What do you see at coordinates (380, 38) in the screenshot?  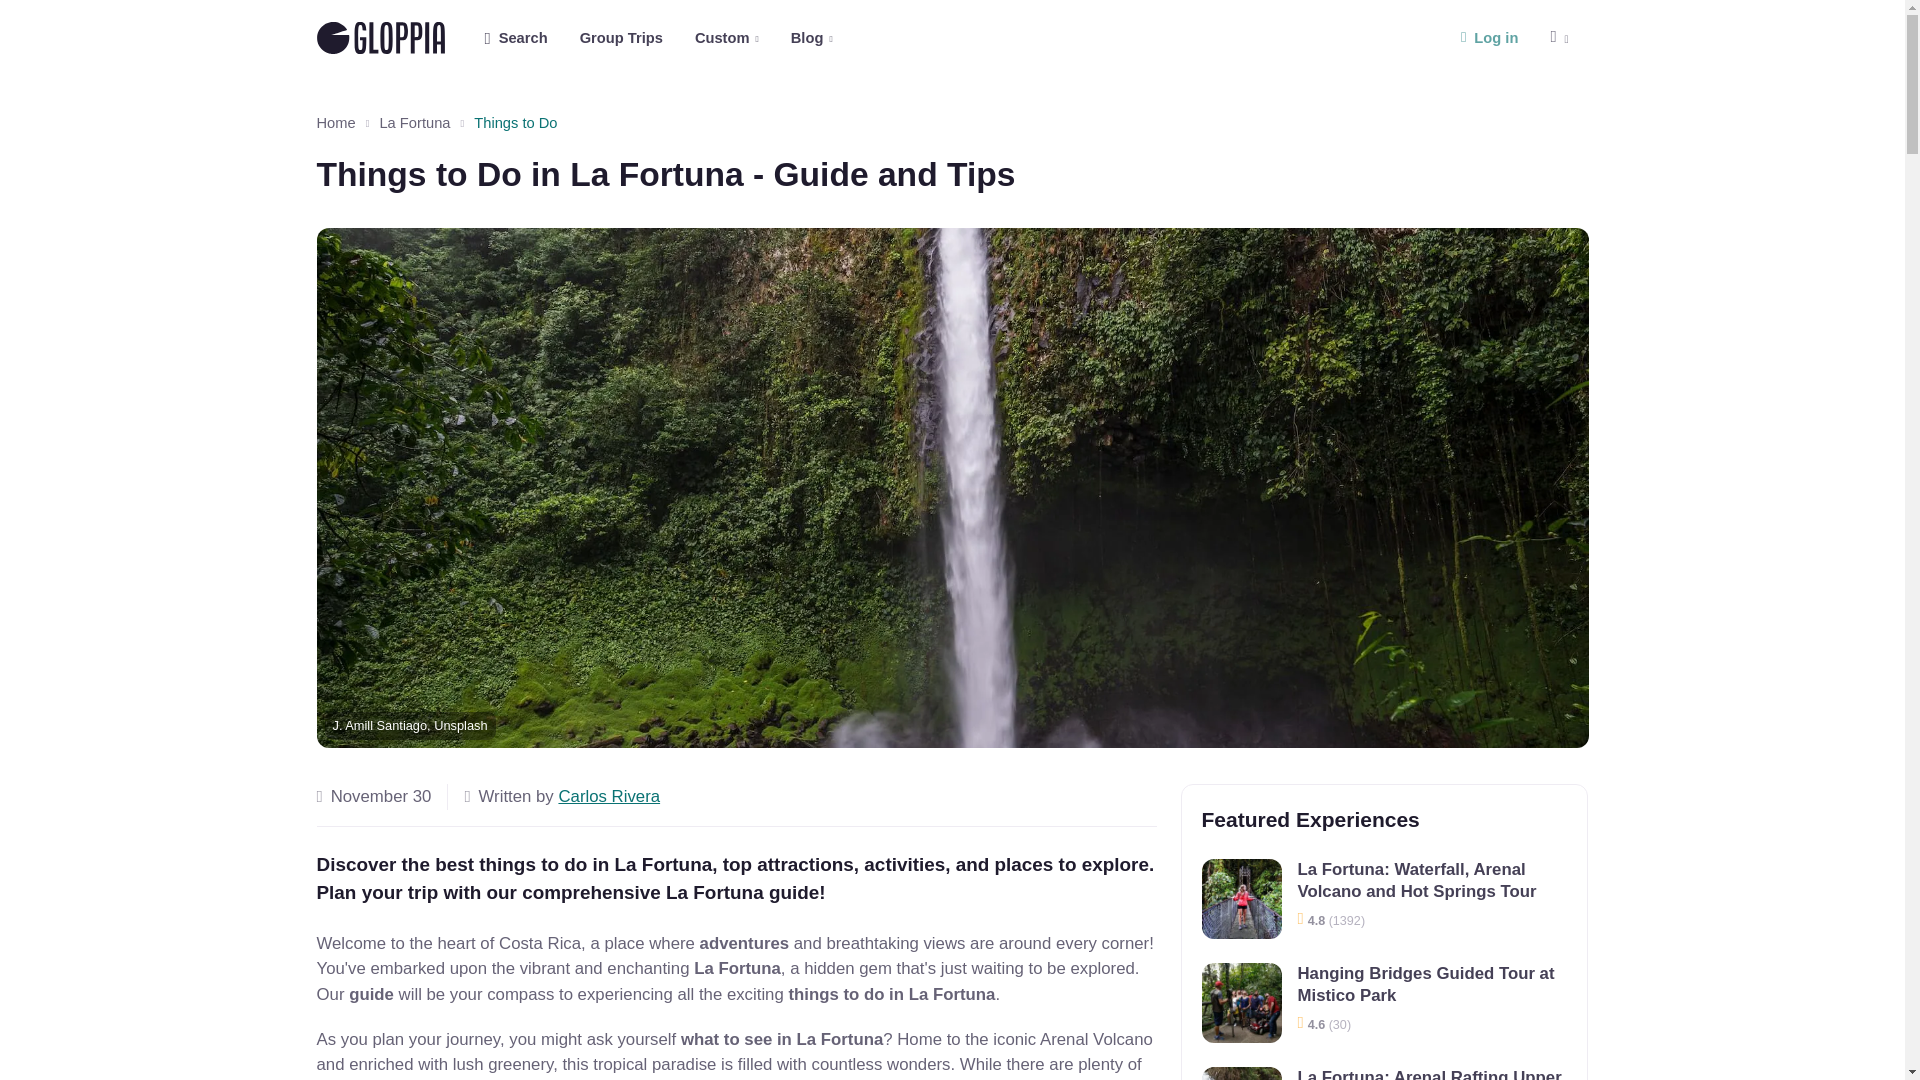 I see `GLOPPIA` at bounding box center [380, 38].